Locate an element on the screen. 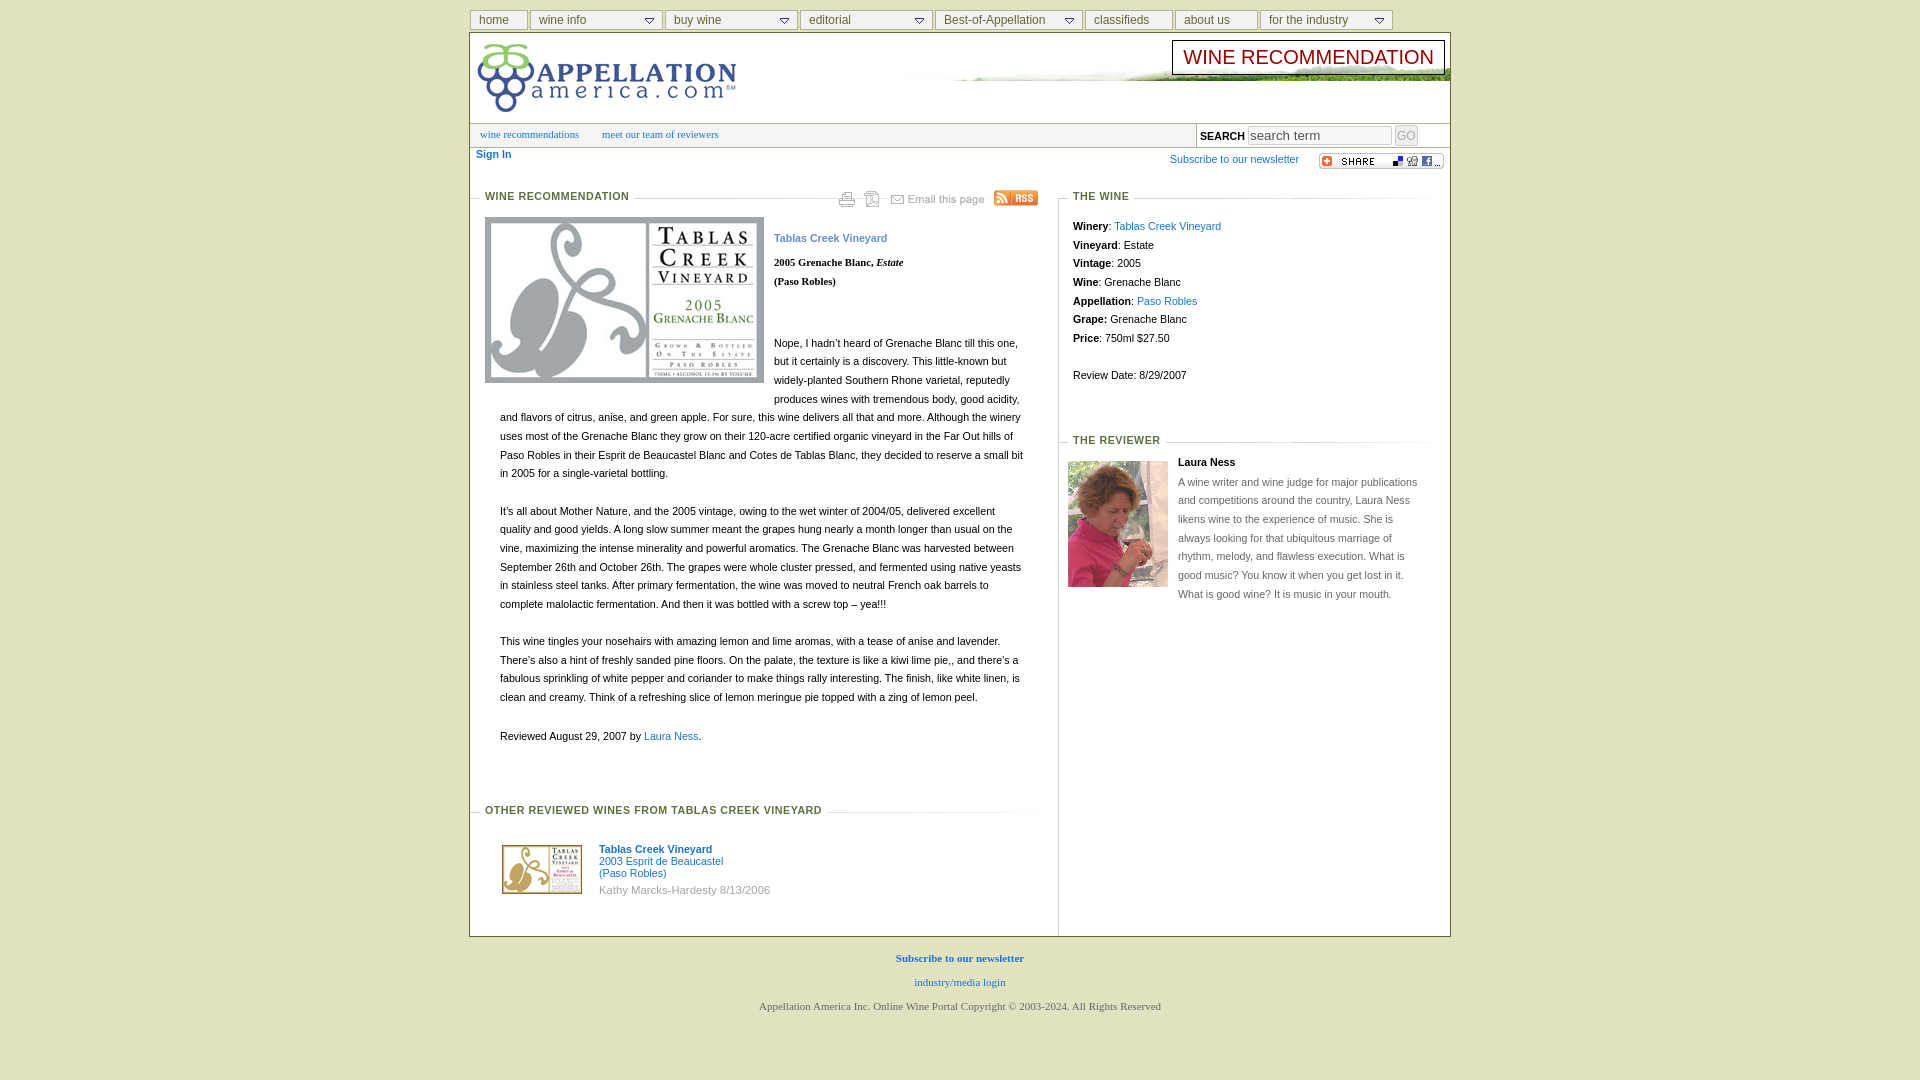  Appellation America Home Page is located at coordinates (500, 20).